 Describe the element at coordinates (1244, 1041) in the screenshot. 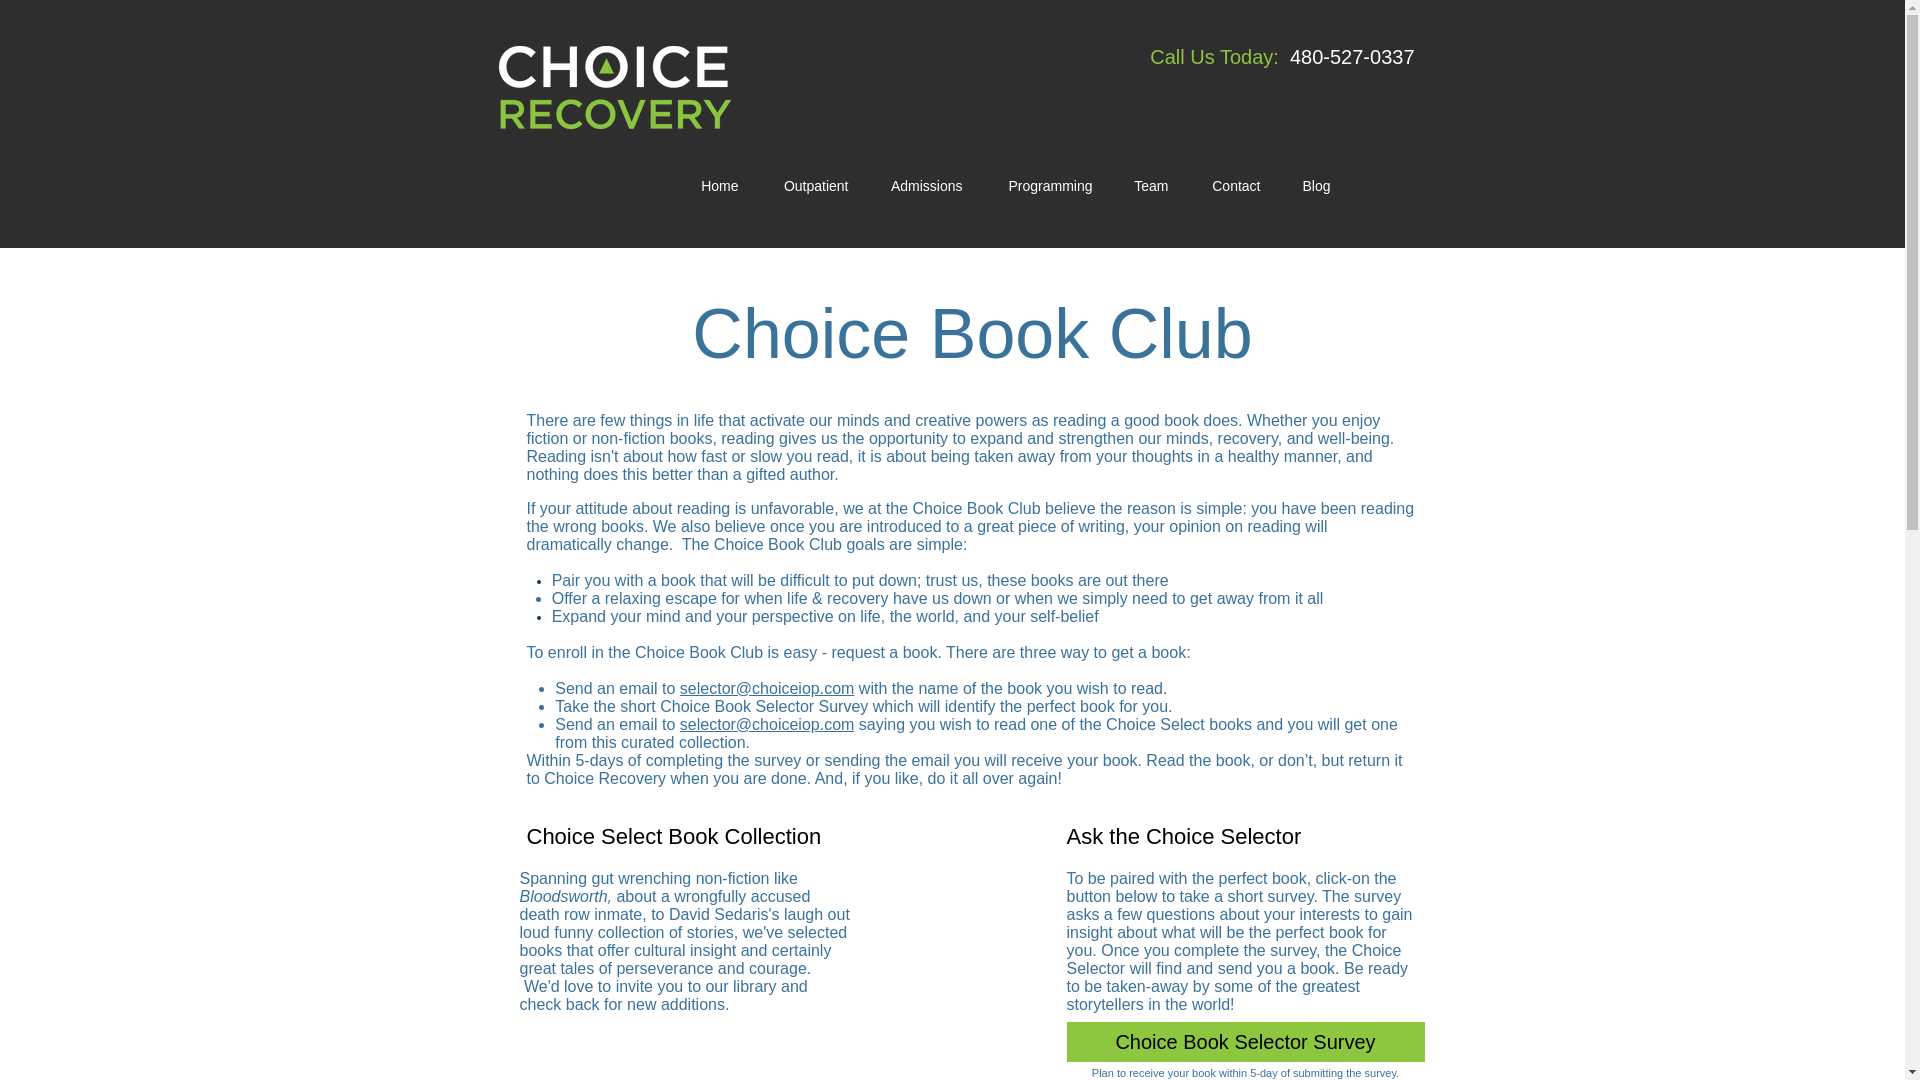

I see `Choice Book Selector Survey` at that location.